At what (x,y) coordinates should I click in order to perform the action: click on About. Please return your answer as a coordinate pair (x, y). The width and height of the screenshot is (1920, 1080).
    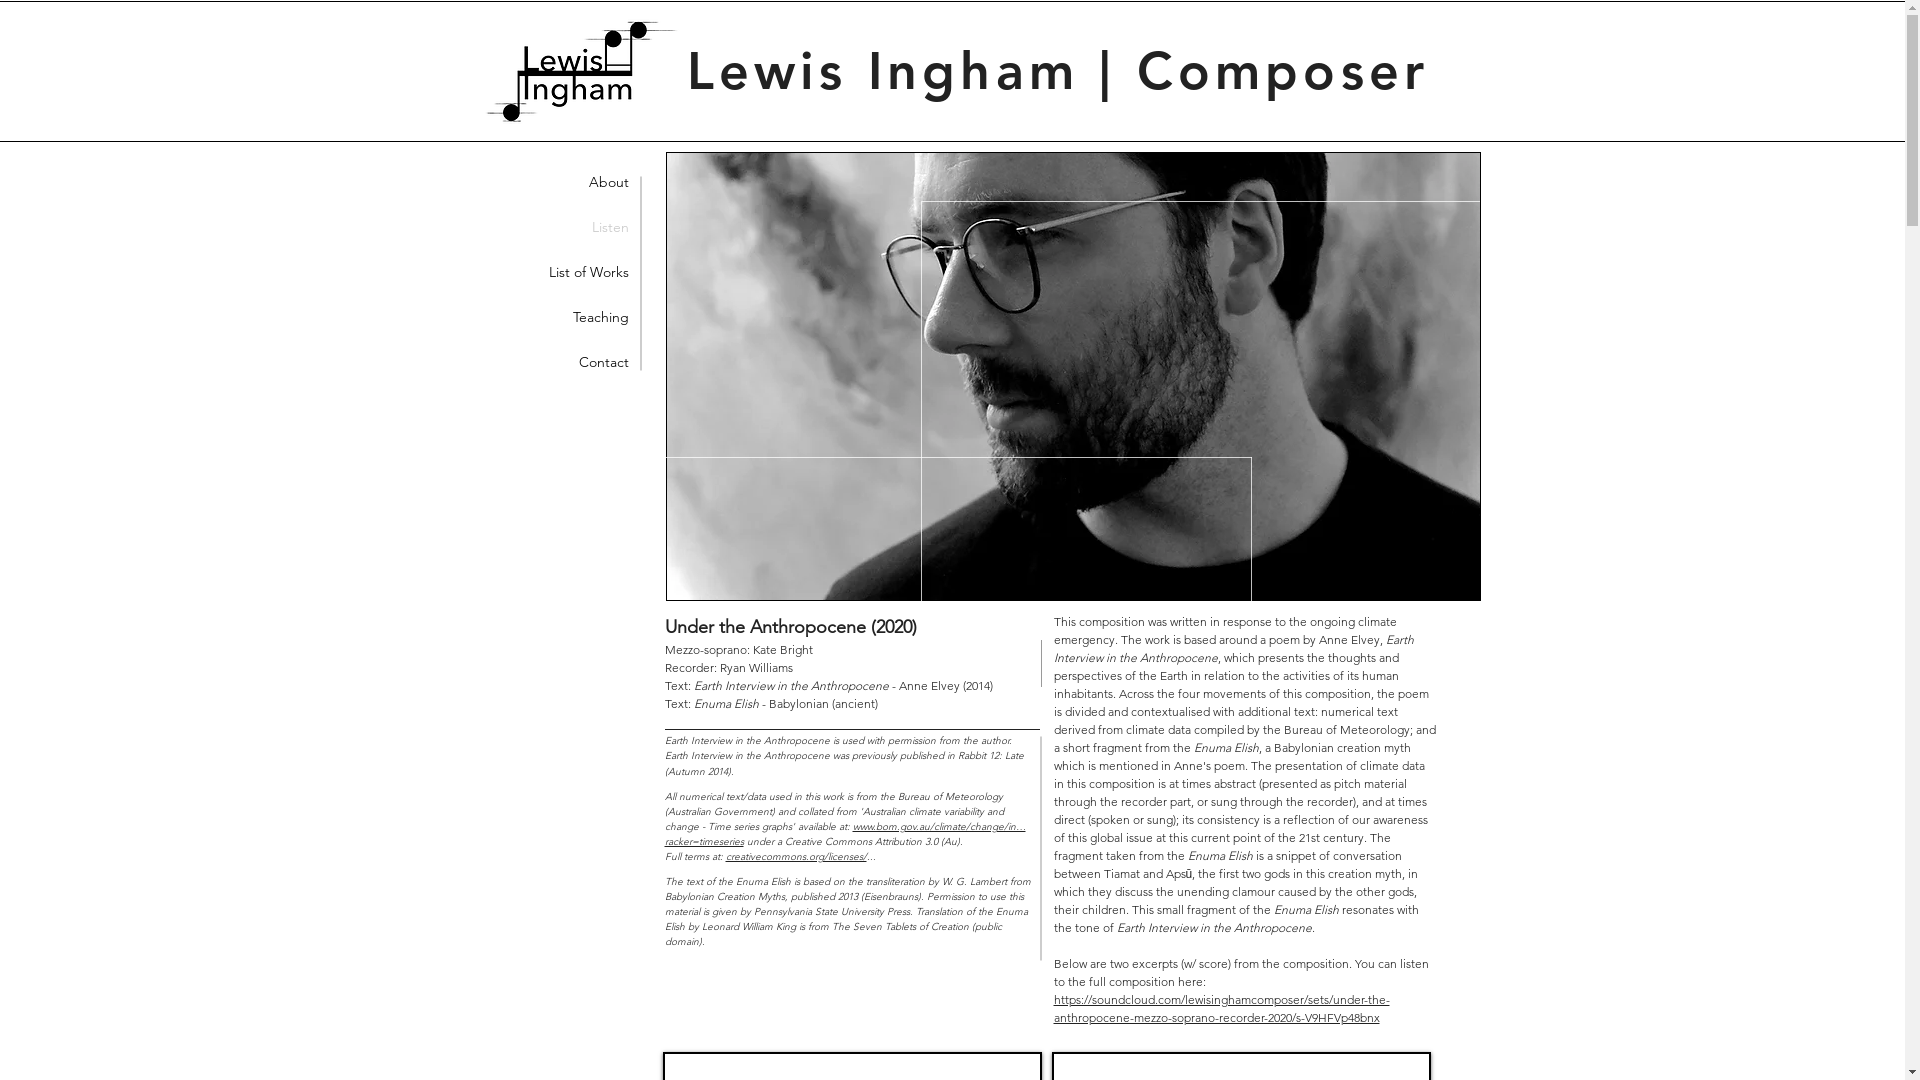
    Looking at the image, I should click on (492, 182).